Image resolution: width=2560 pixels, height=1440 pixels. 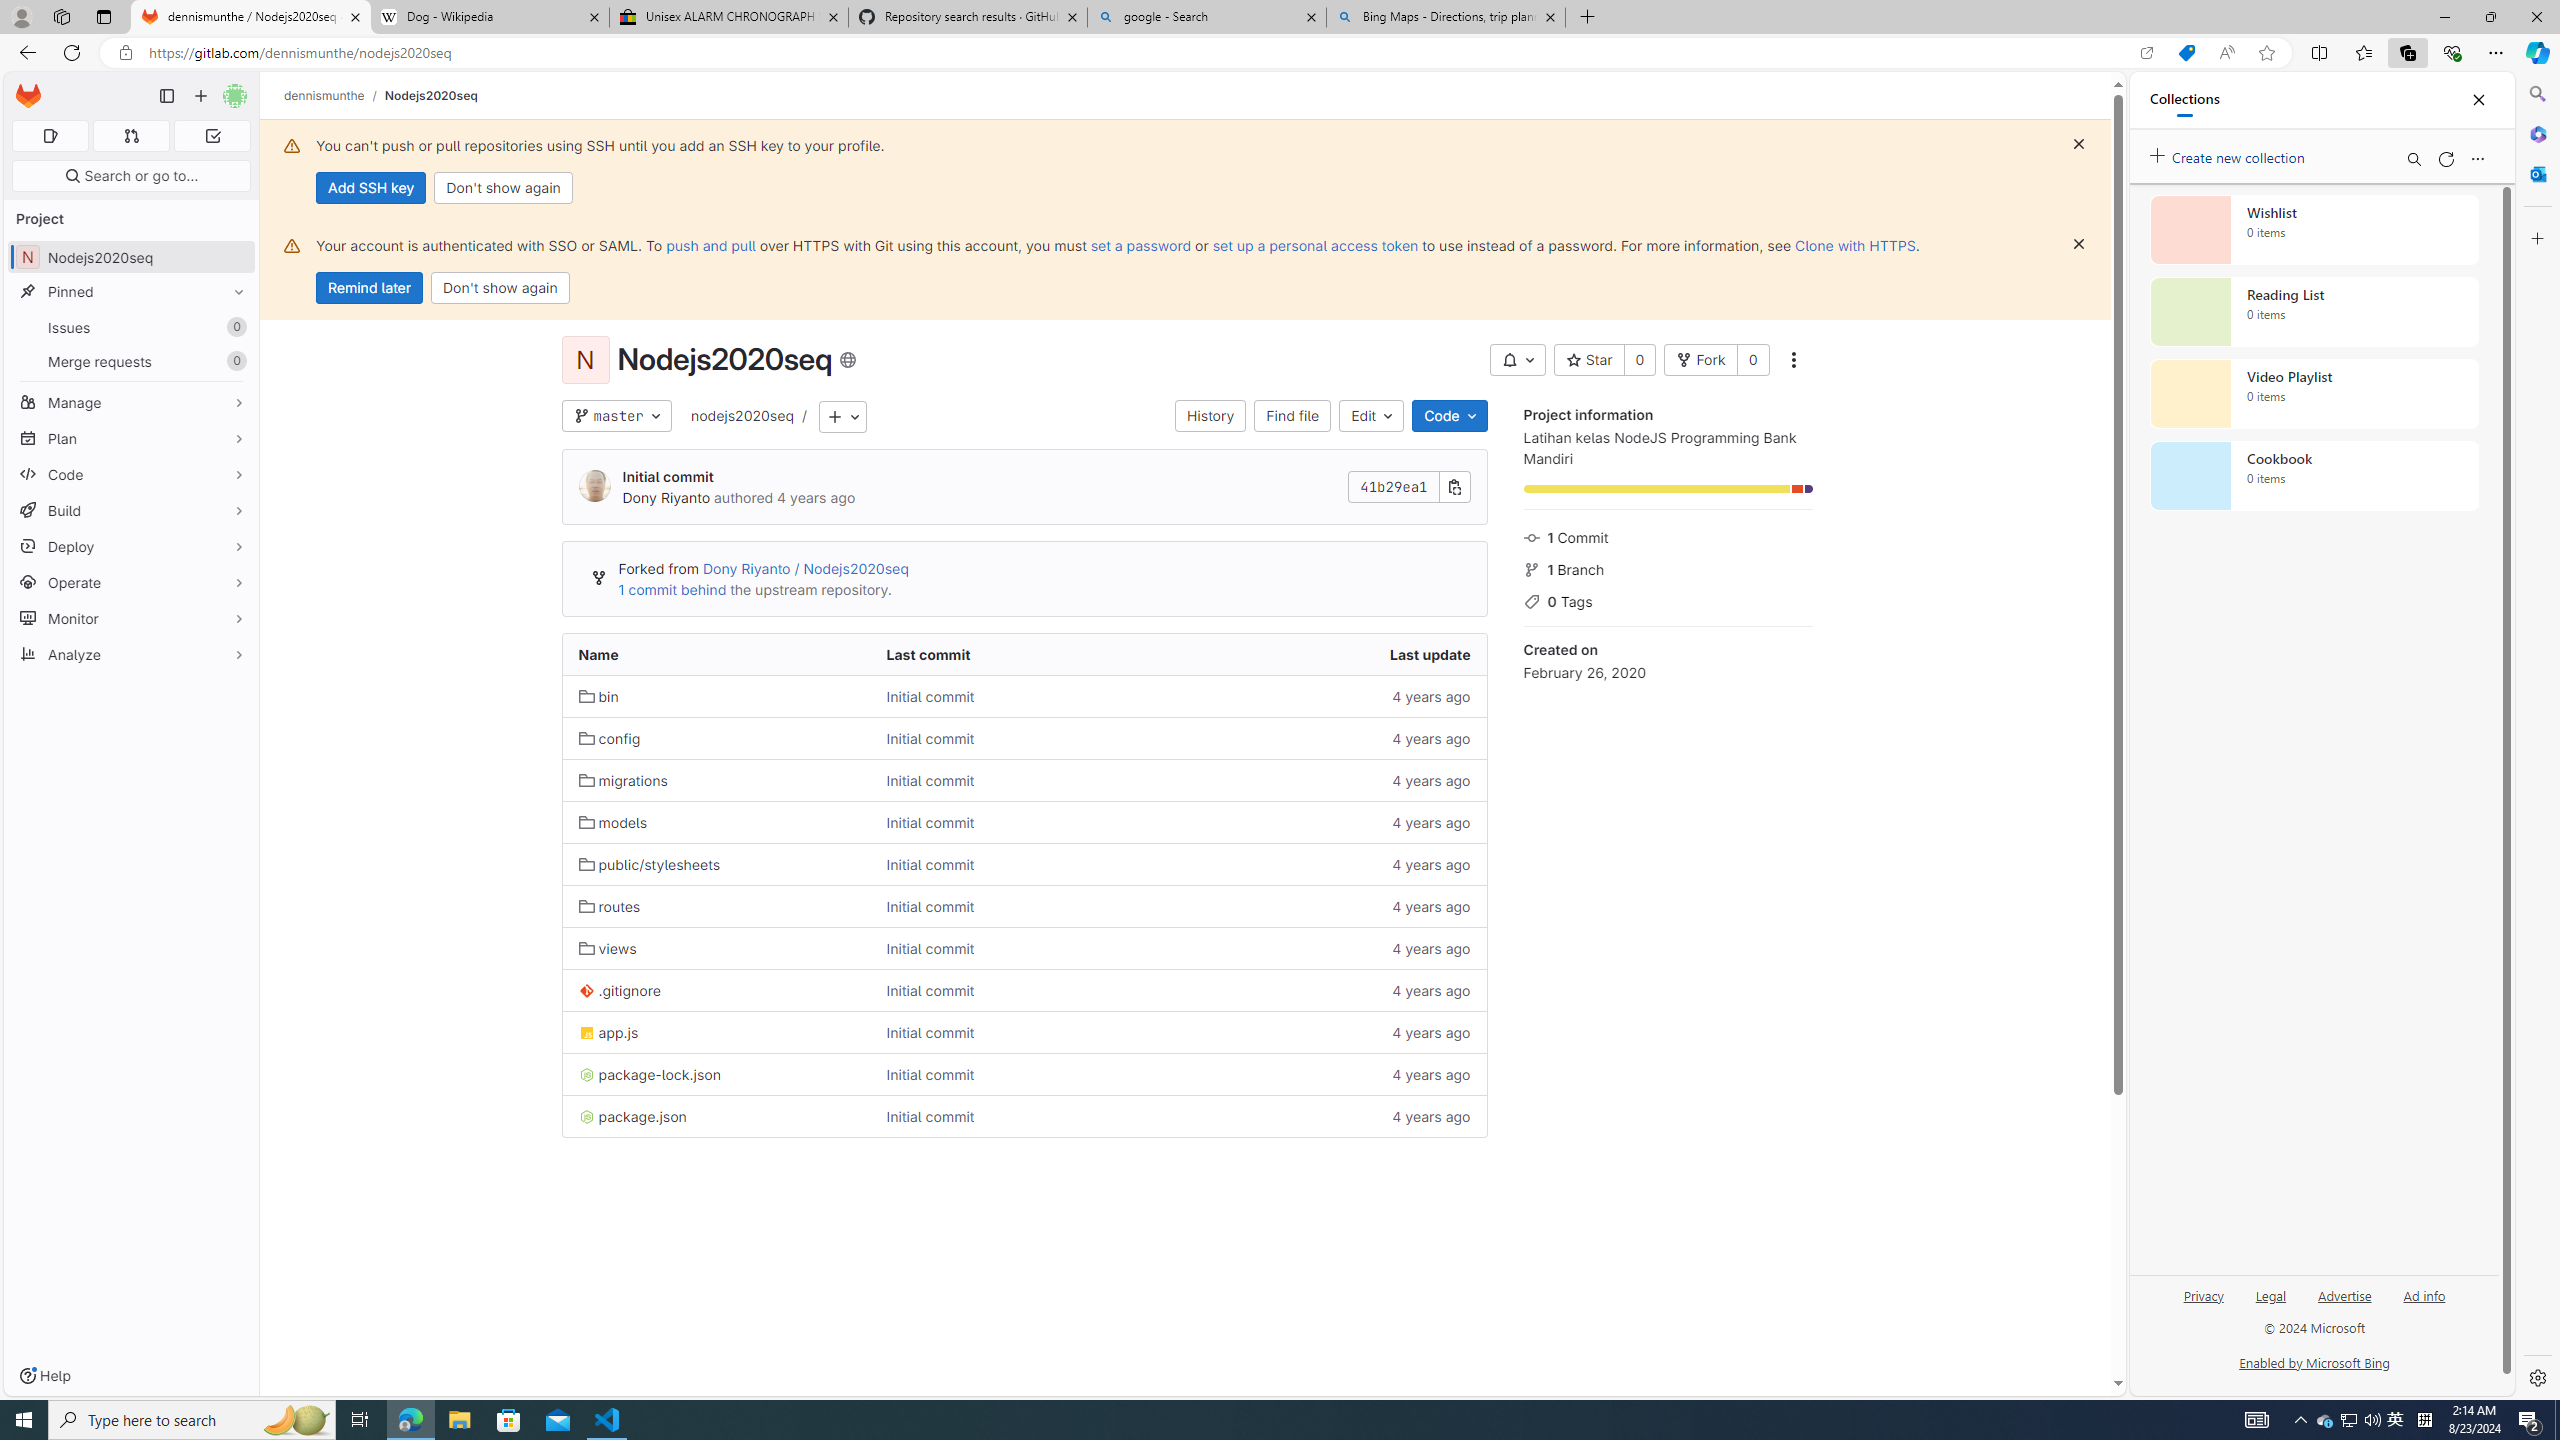 What do you see at coordinates (609, 739) in the screenshot?
I see `config` at bounding box center [609, 739].